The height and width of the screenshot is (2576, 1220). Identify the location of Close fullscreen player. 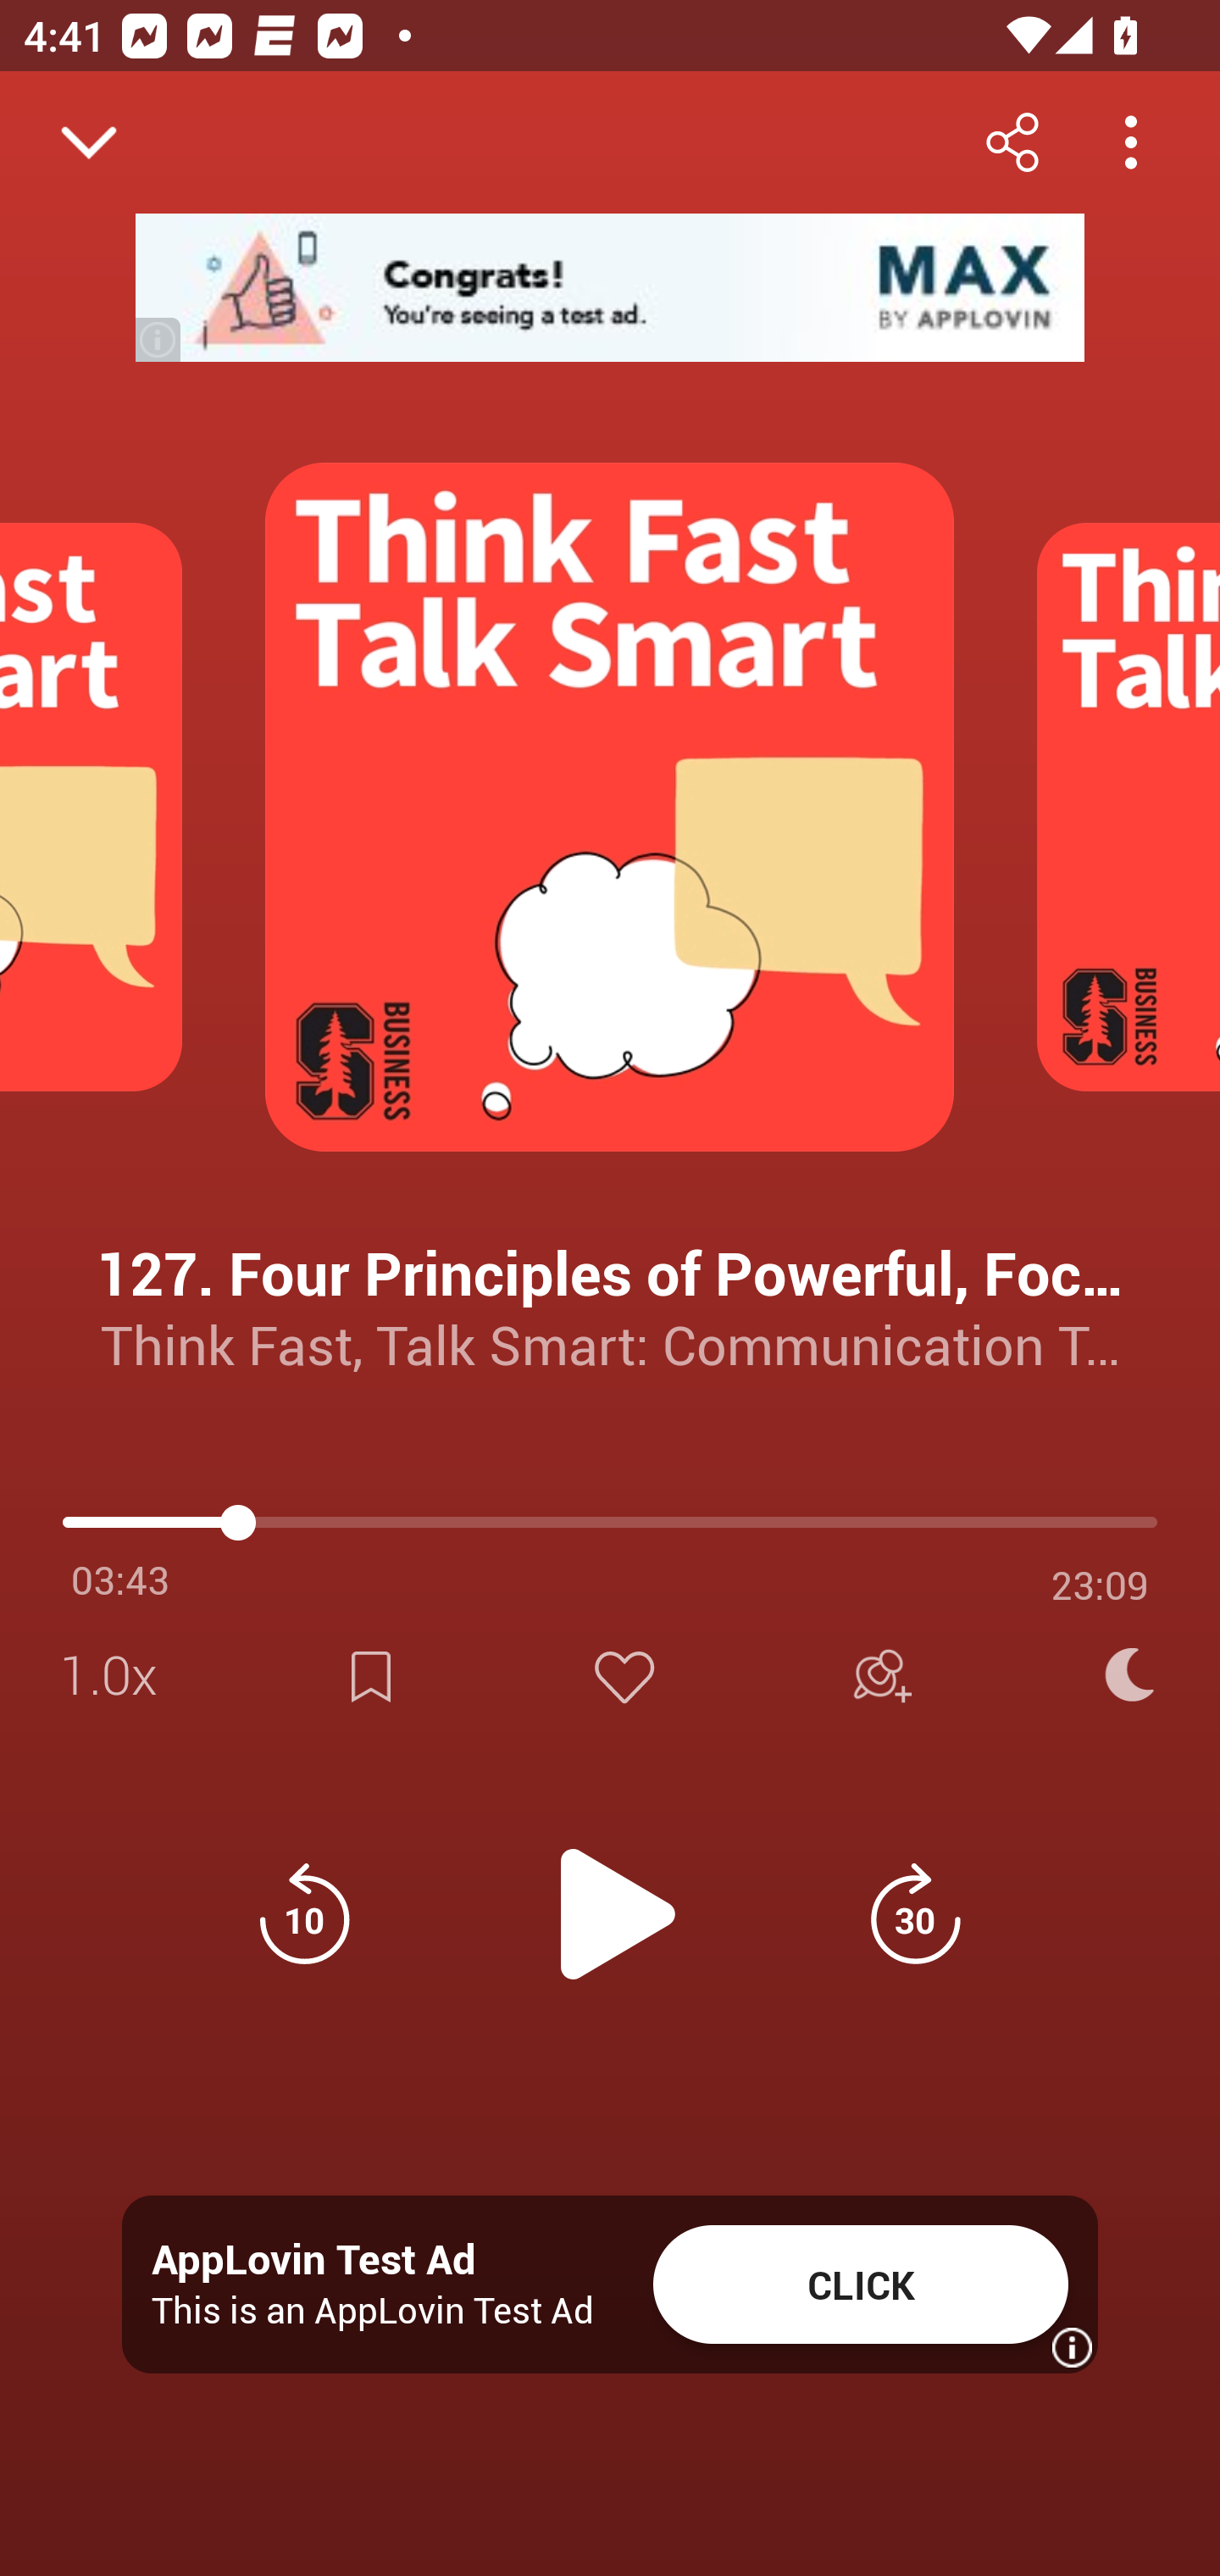
(88, 142).